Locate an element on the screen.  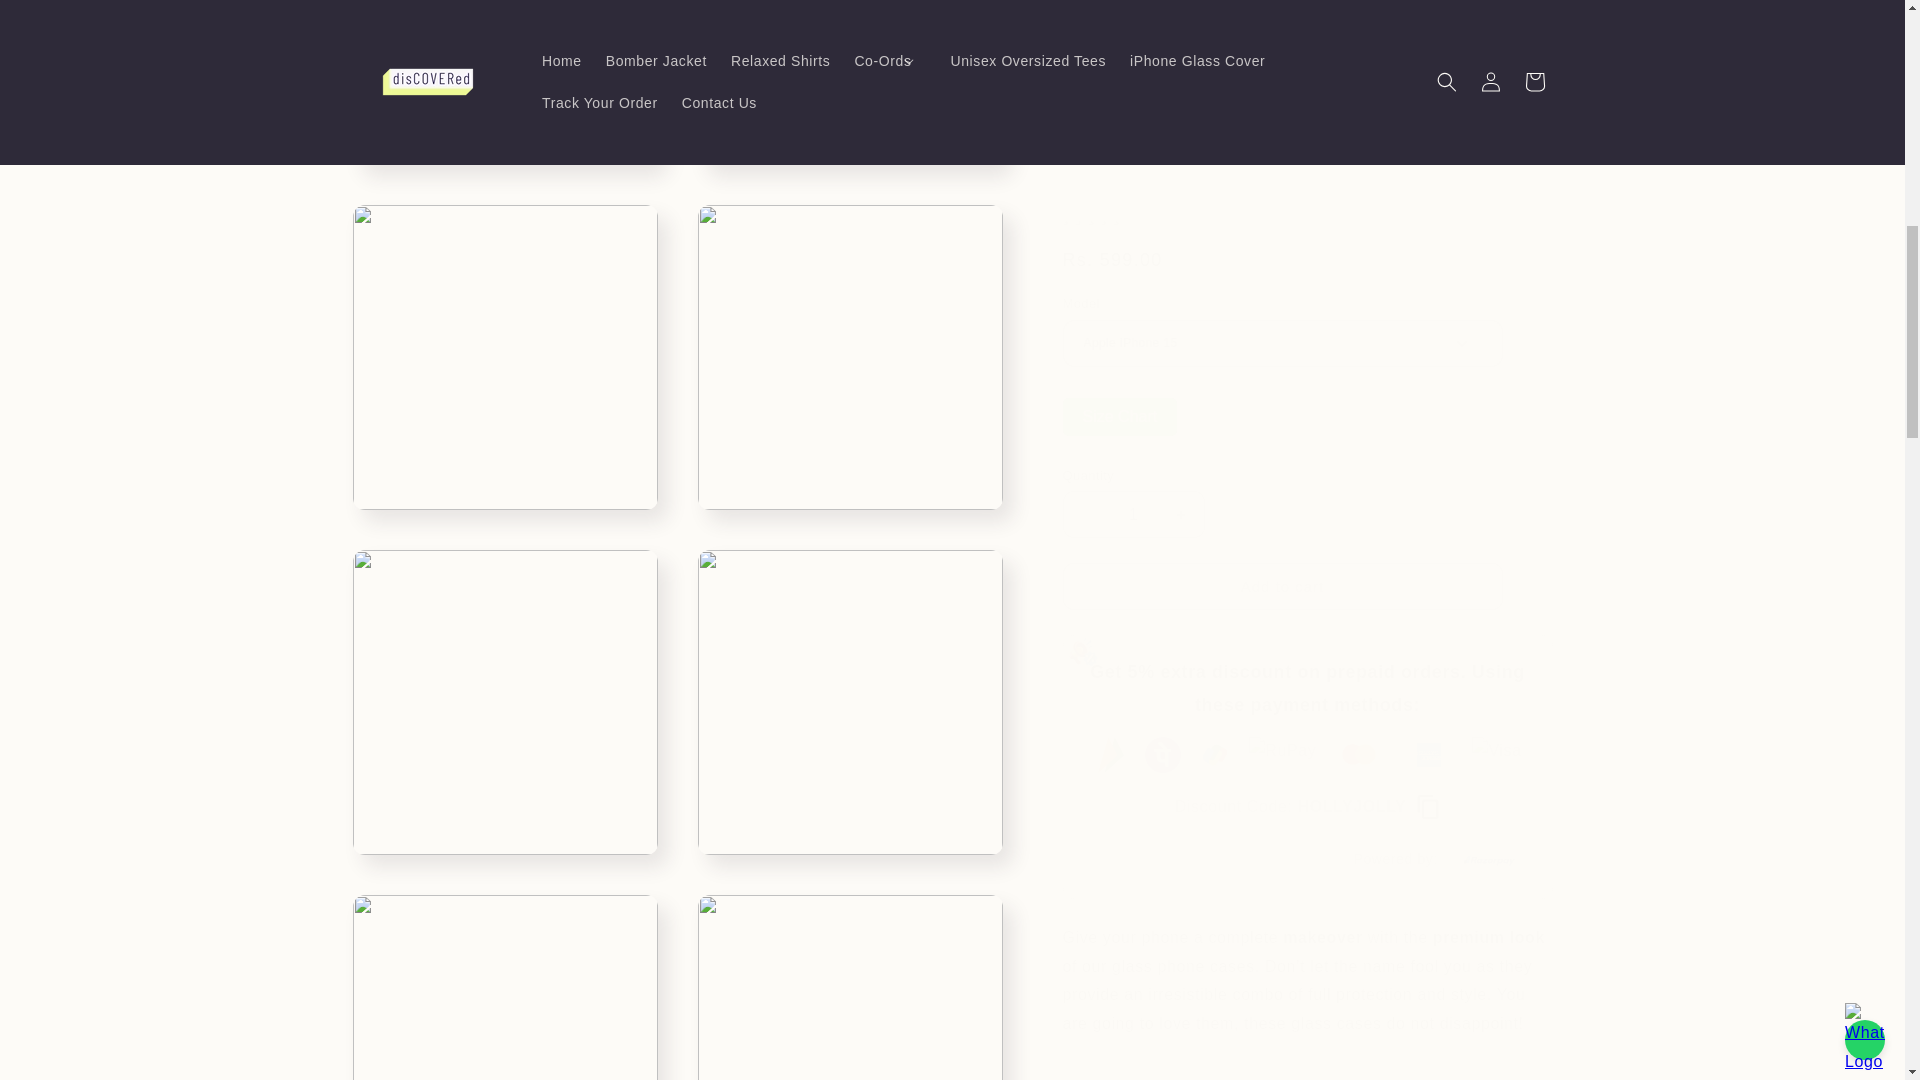
Open media 7 in modal is located at coordinates (850, 682).